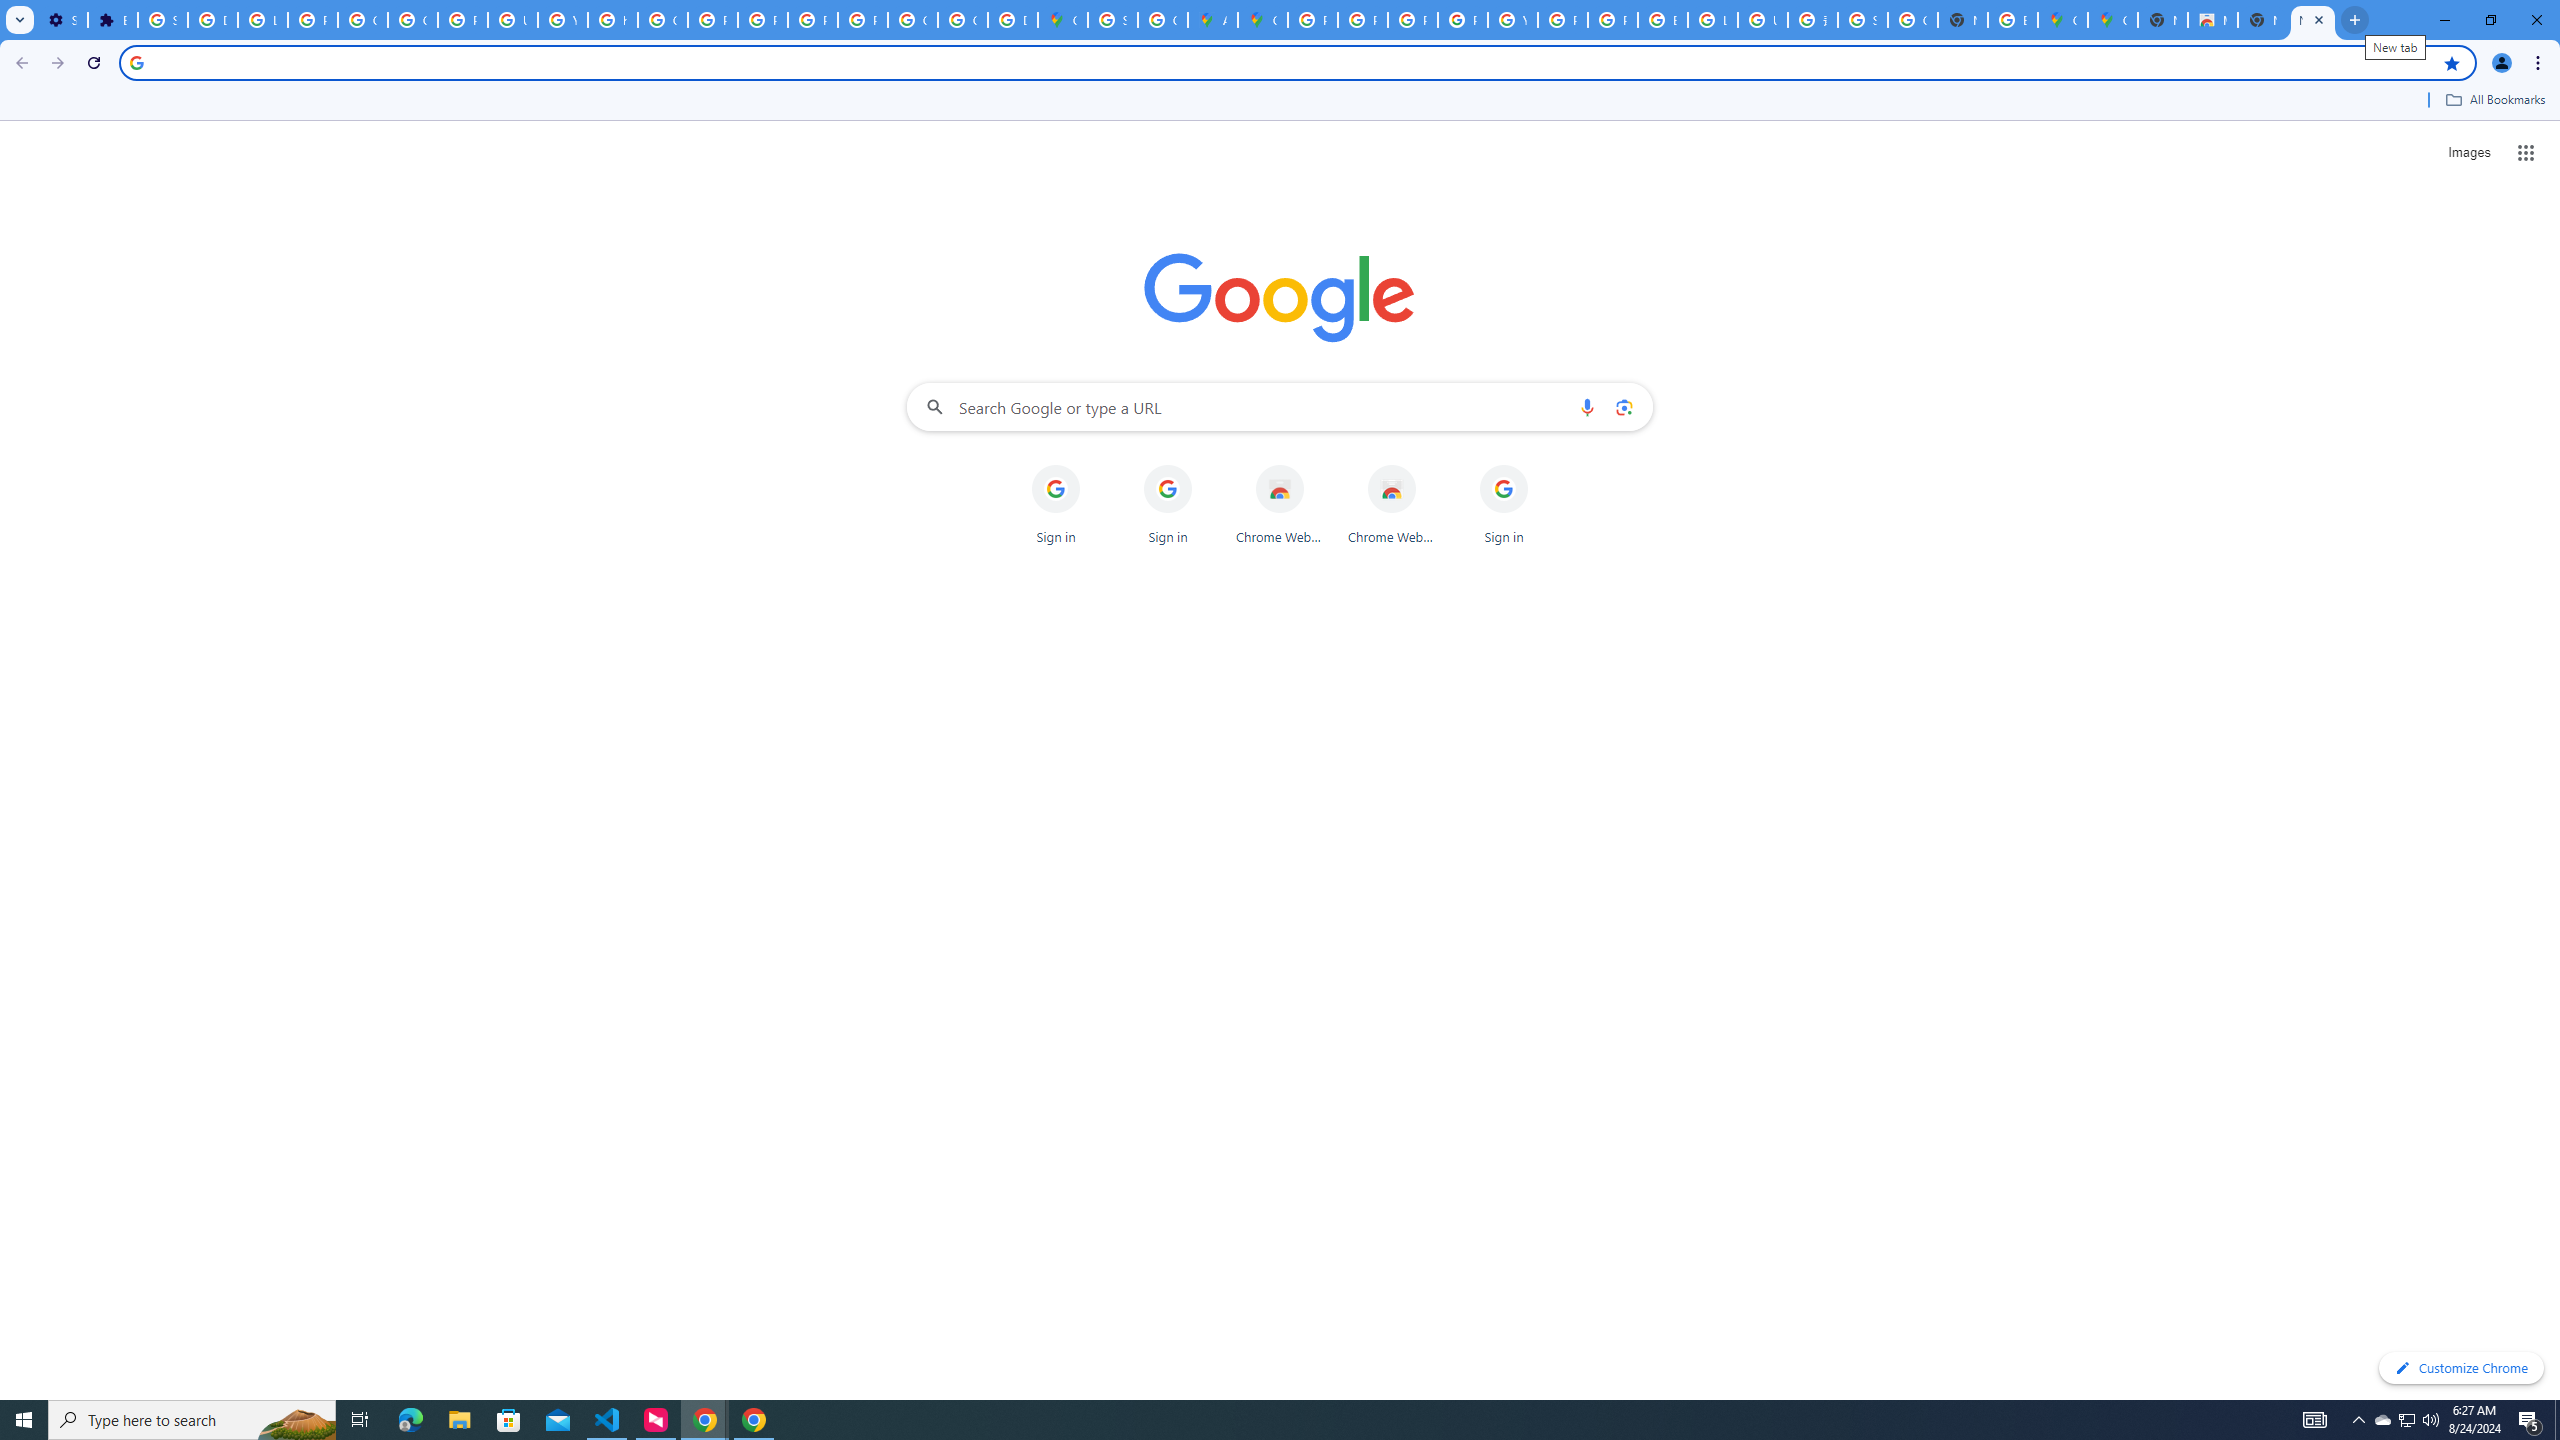  I want to click on Settings - On startup, so click(62, 20).